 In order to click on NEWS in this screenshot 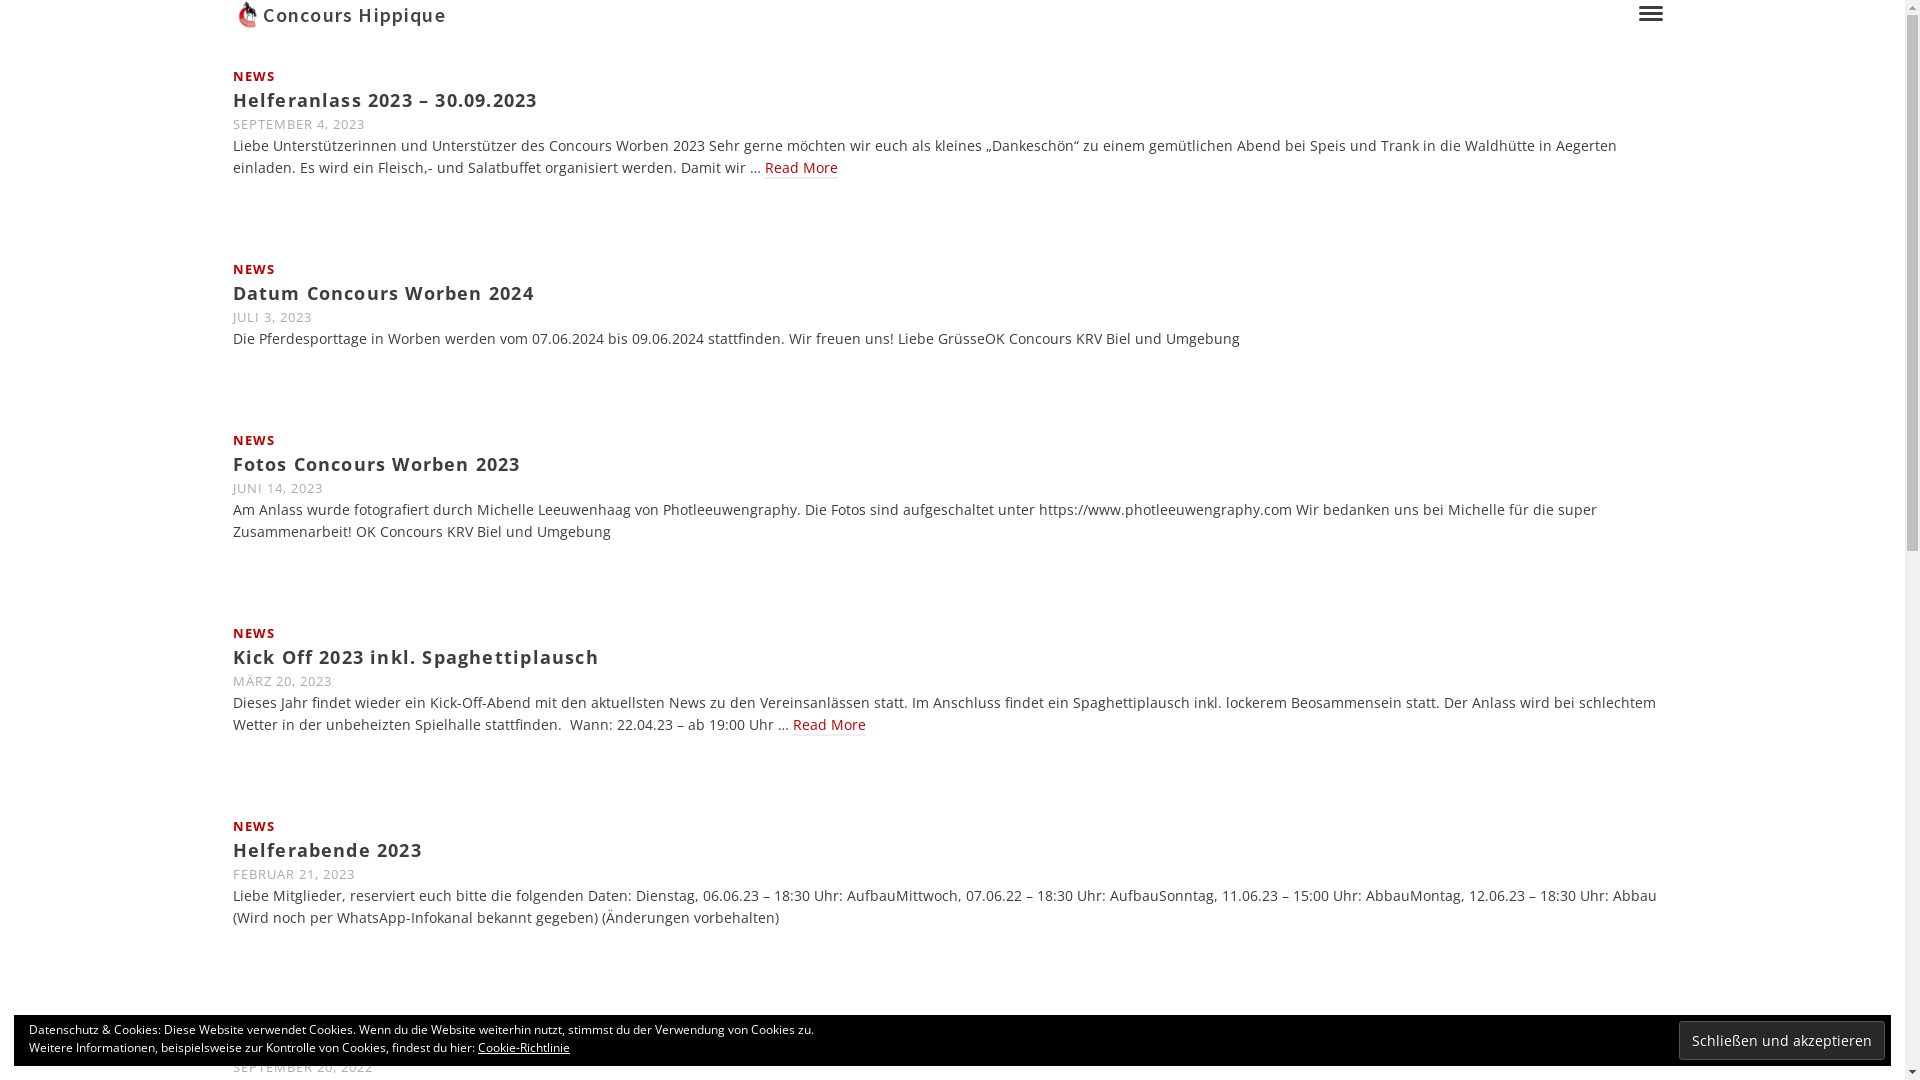, I will do `click(253, 1019)`.